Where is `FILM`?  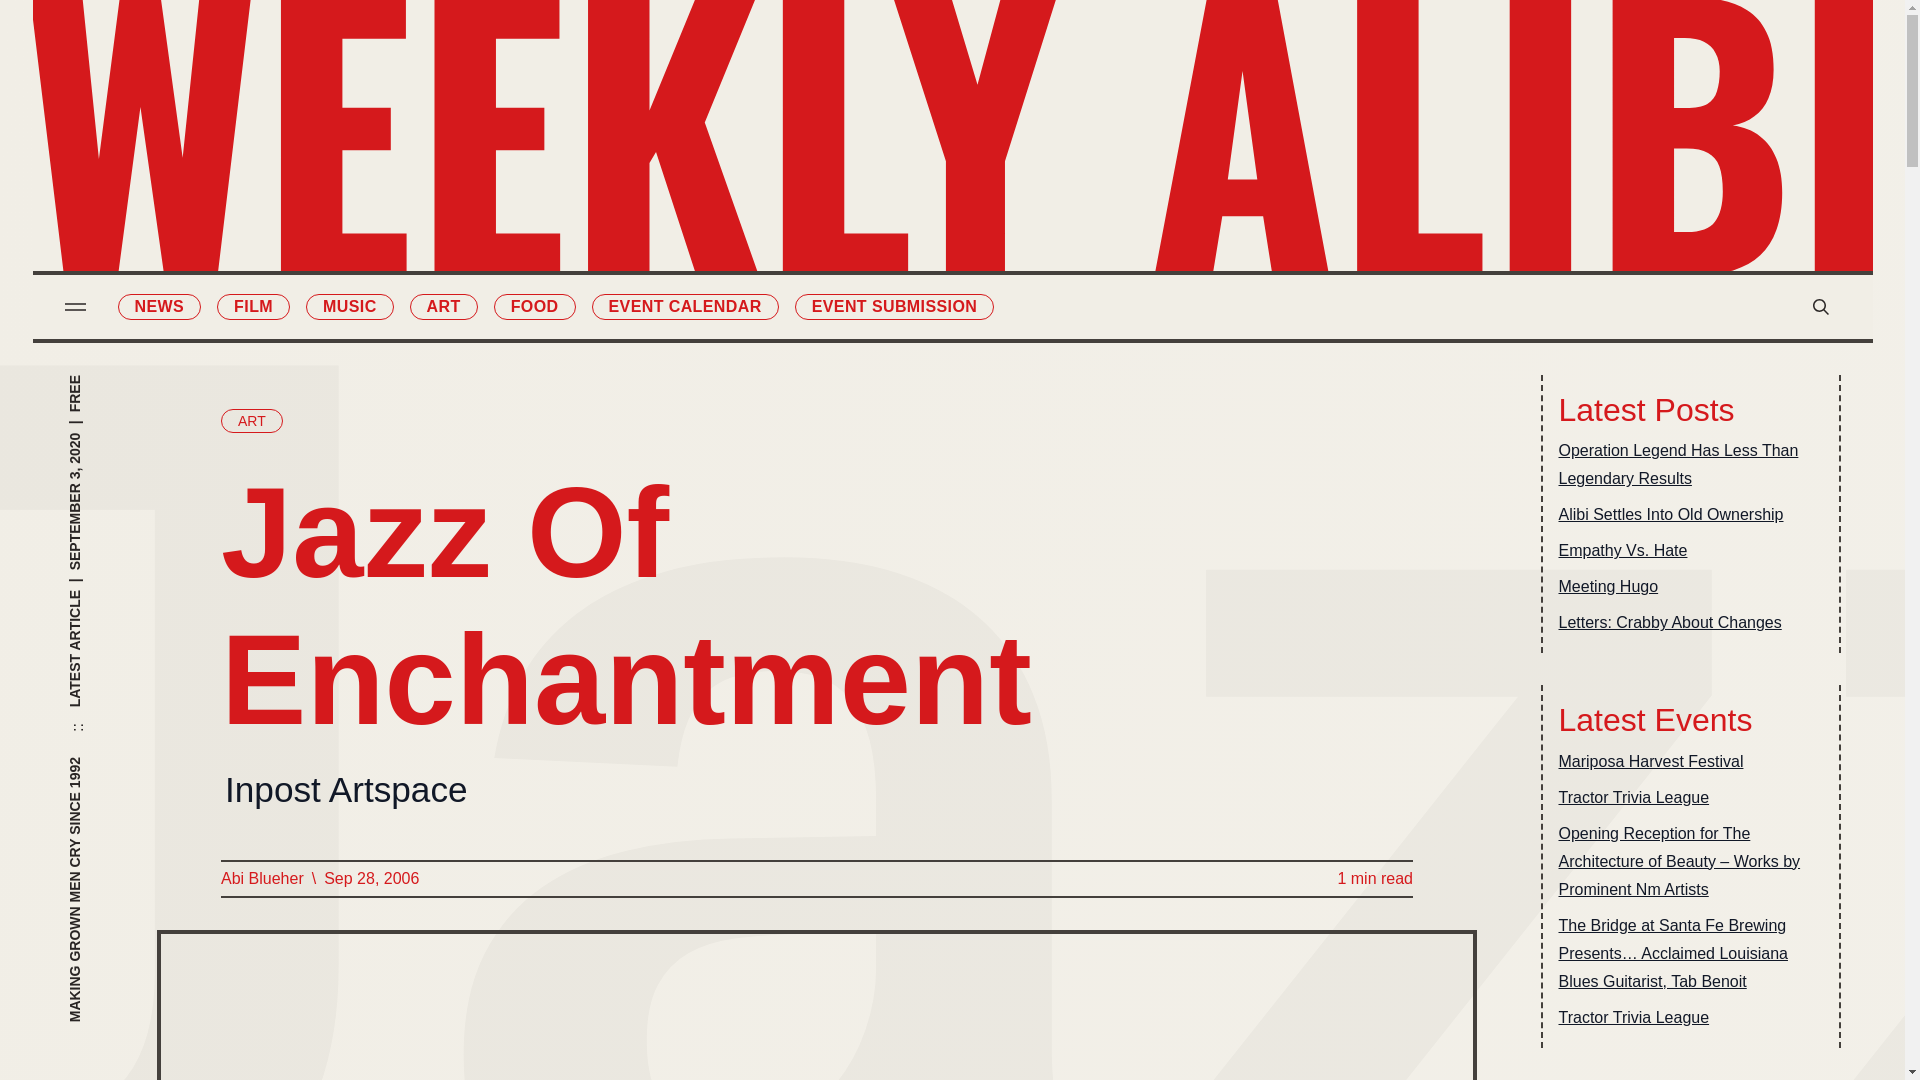 FILM is located at coordinates (252, 306).